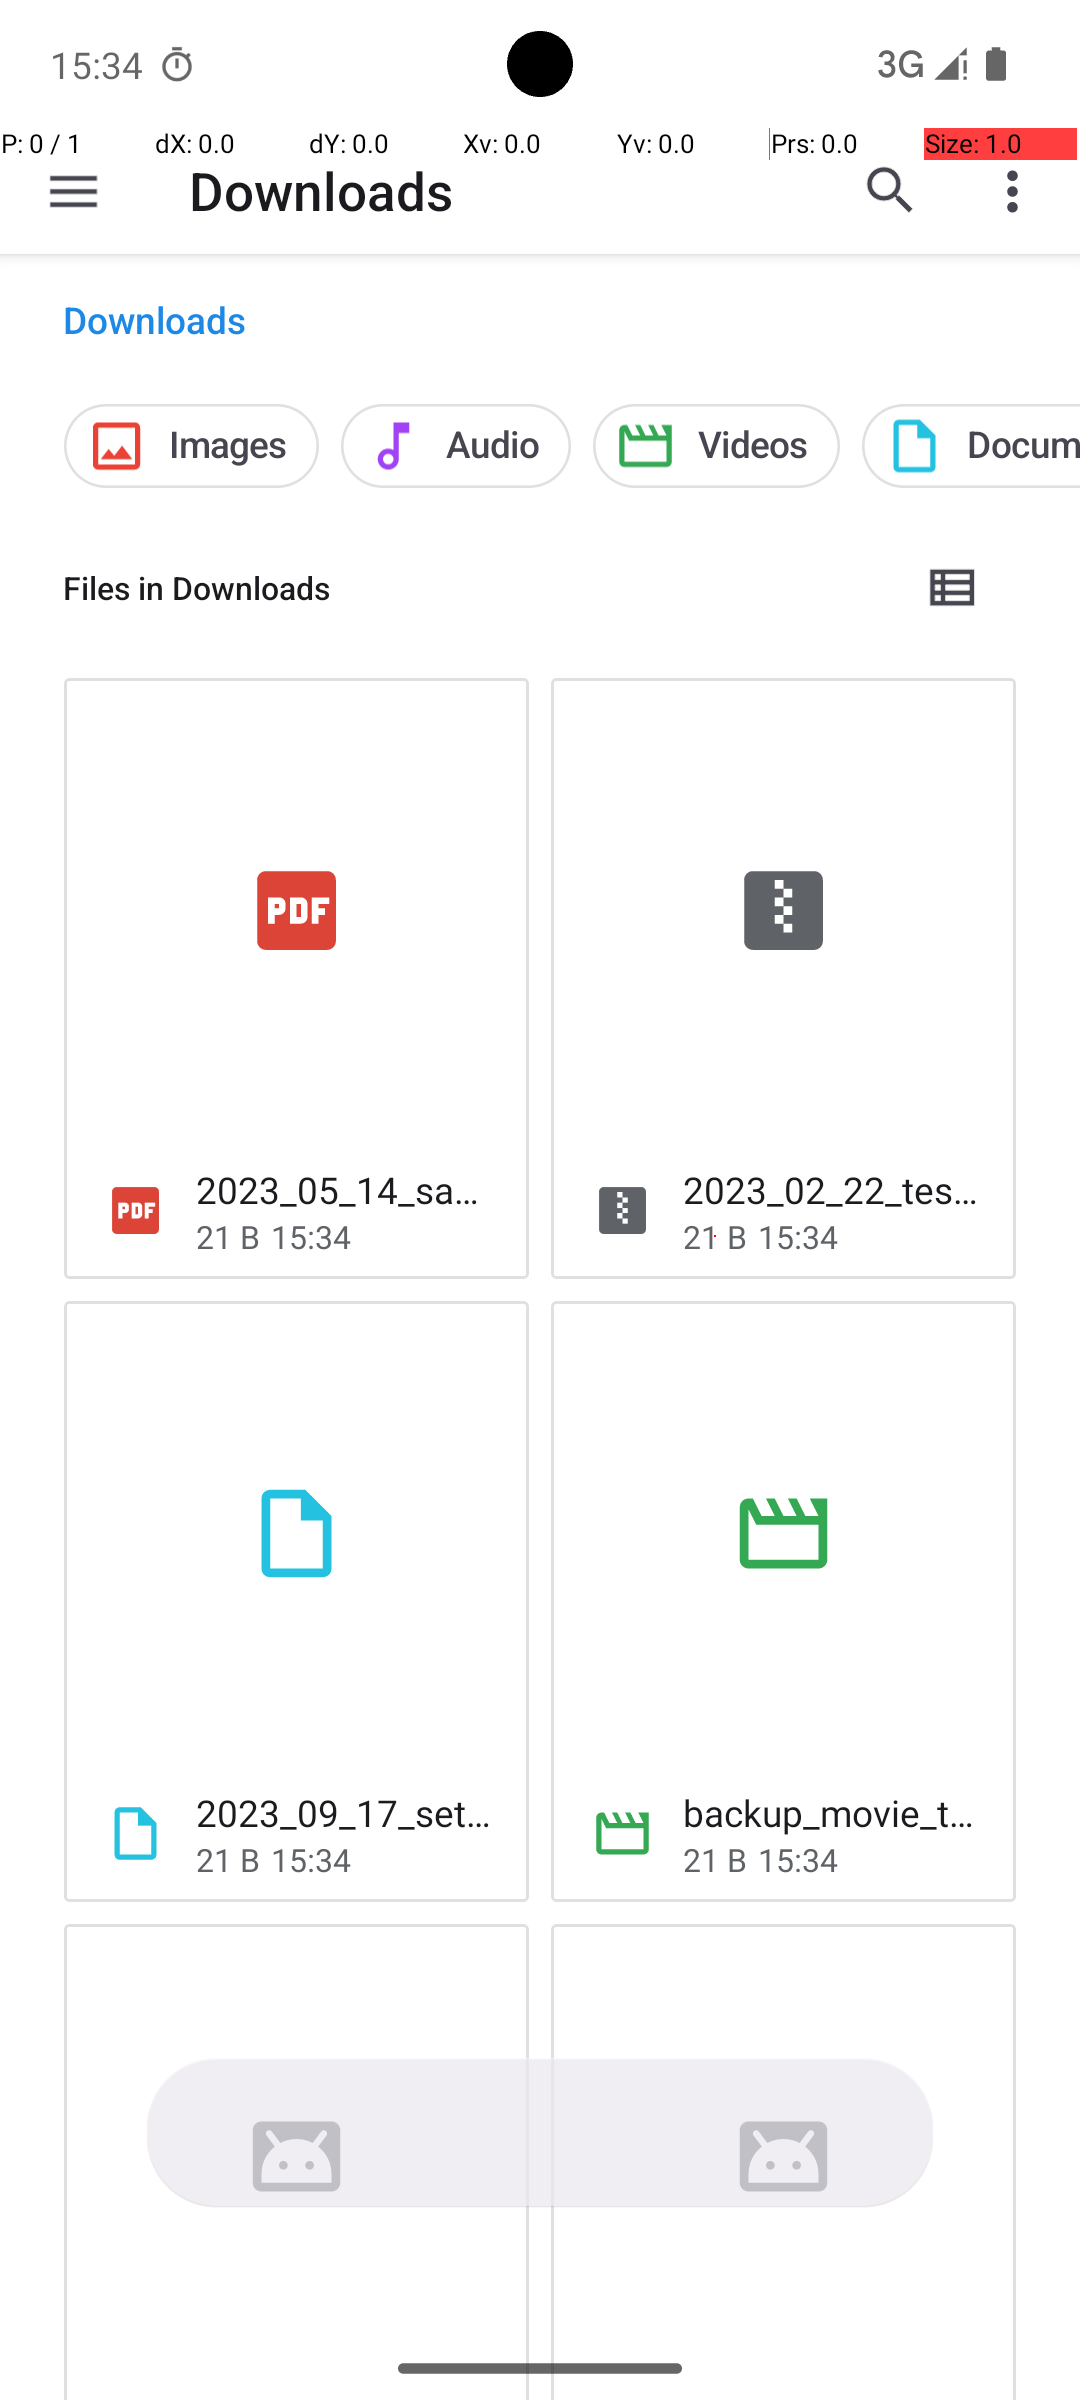 Image resolution: width=1080 pixels, height=2400 pixels. What do you see at coordinates (228, 1236) in the screenshot?
I see `21 B` at bounding box center [228, 1236].